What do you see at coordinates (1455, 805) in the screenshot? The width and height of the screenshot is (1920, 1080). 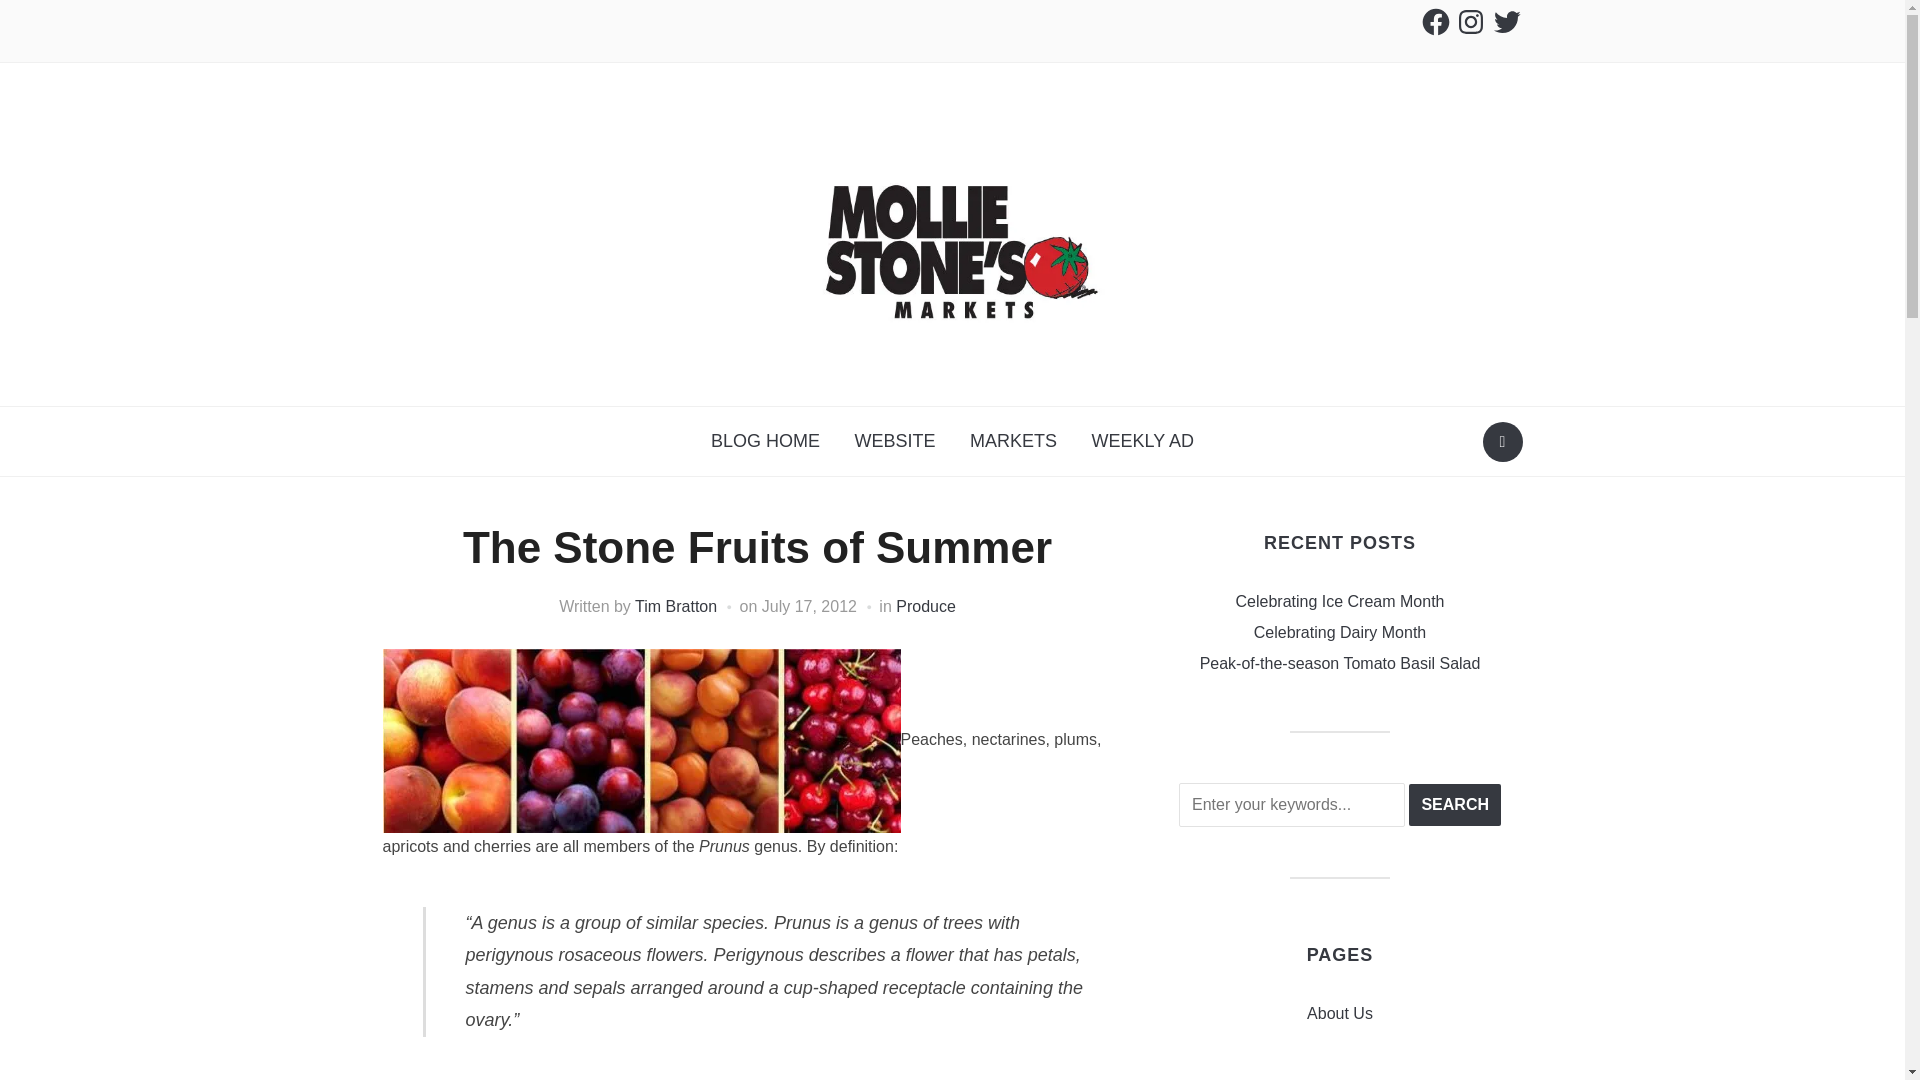 I see `Search` at bounding box center [1455, 805].